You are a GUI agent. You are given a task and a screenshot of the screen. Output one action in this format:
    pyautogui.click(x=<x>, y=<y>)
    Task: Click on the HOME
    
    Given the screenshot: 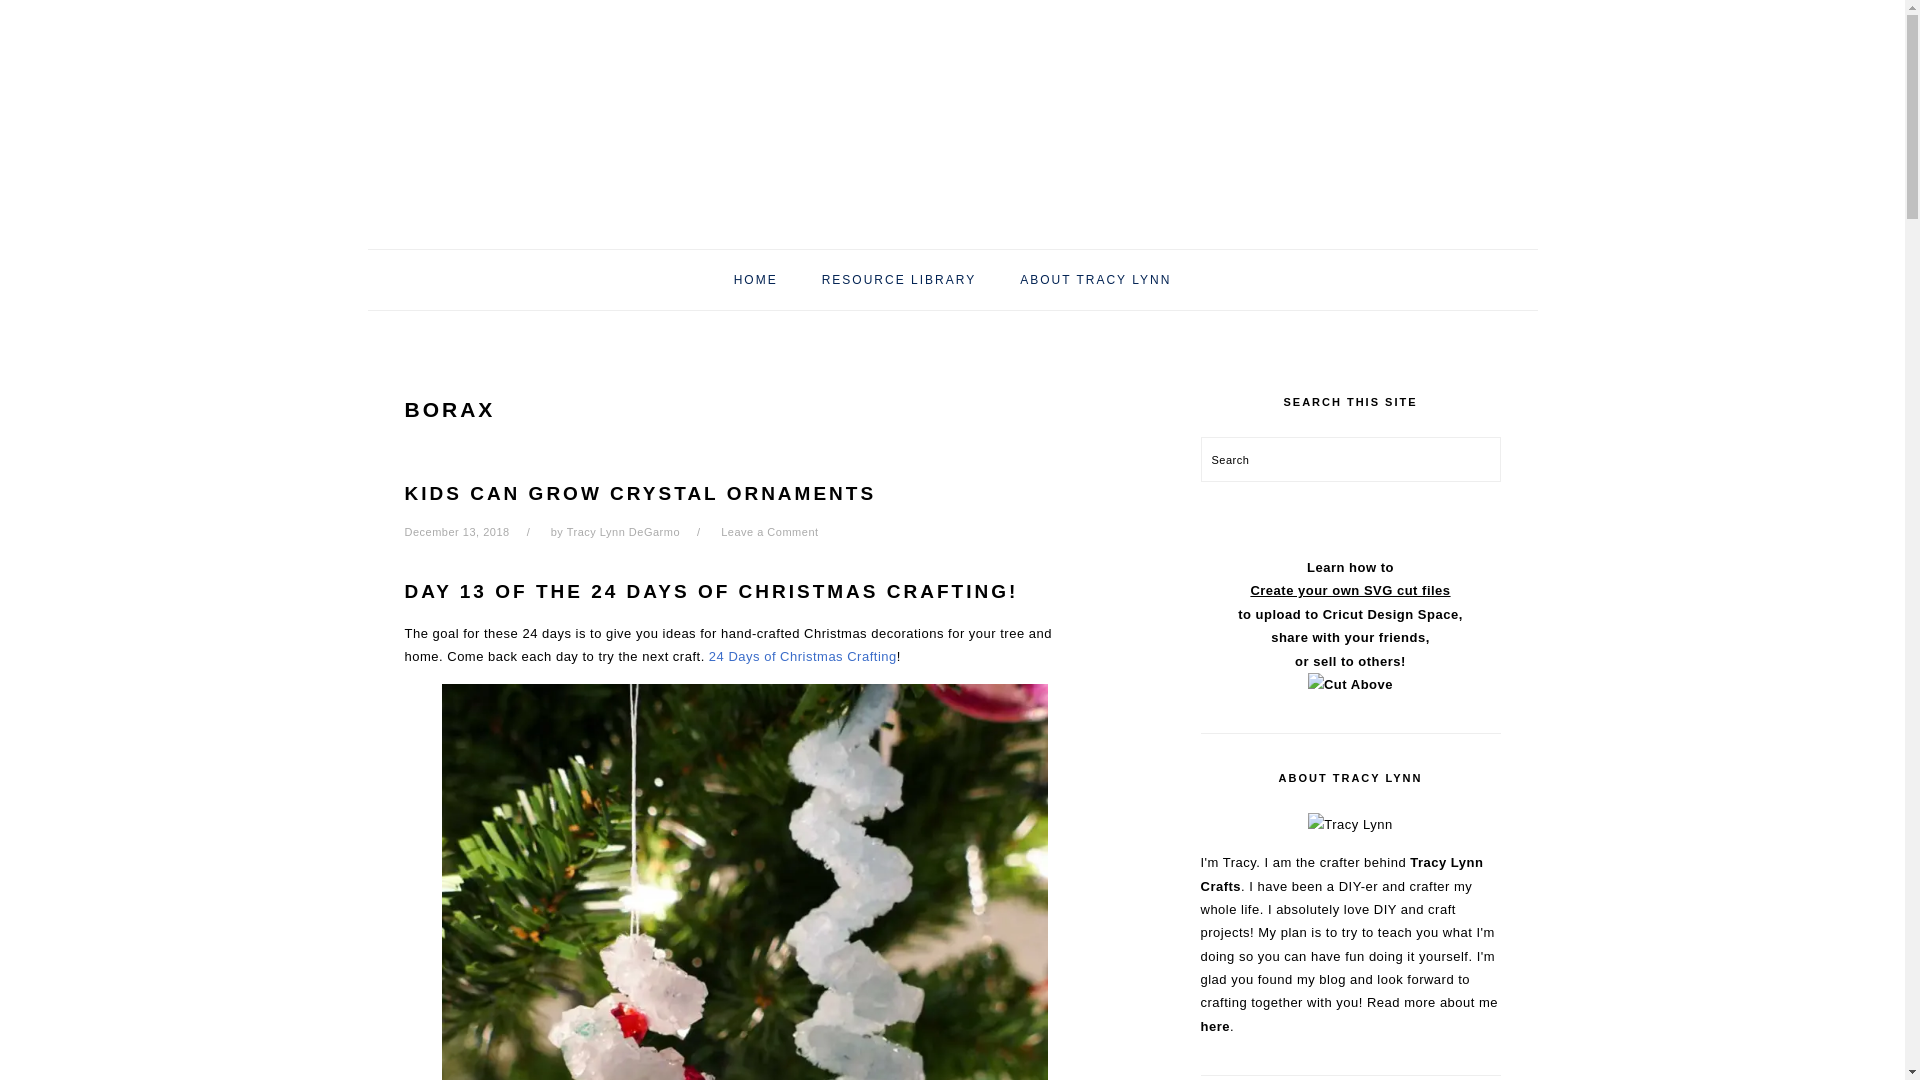 What is the action you would take?
    pyautogui.click(x=755, y=280)
    